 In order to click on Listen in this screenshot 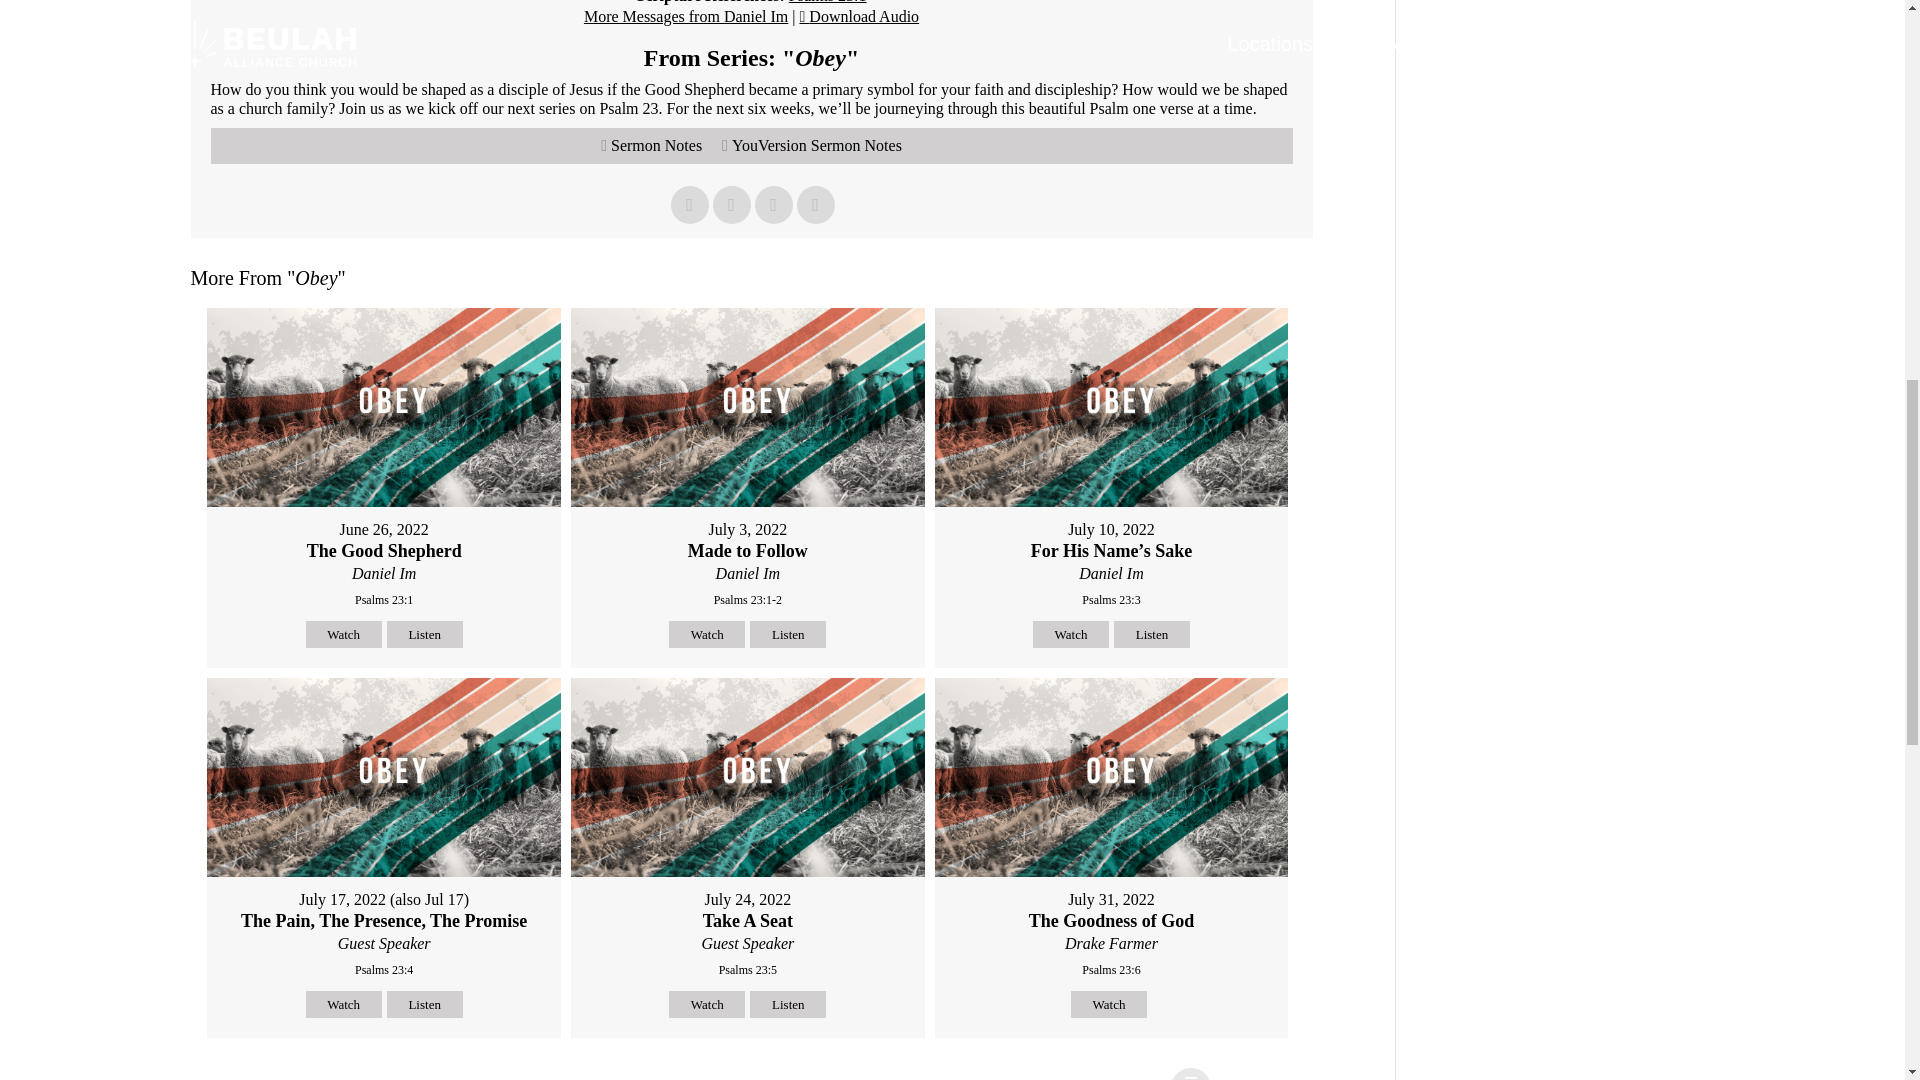, I will do `click(424, 1004)`.